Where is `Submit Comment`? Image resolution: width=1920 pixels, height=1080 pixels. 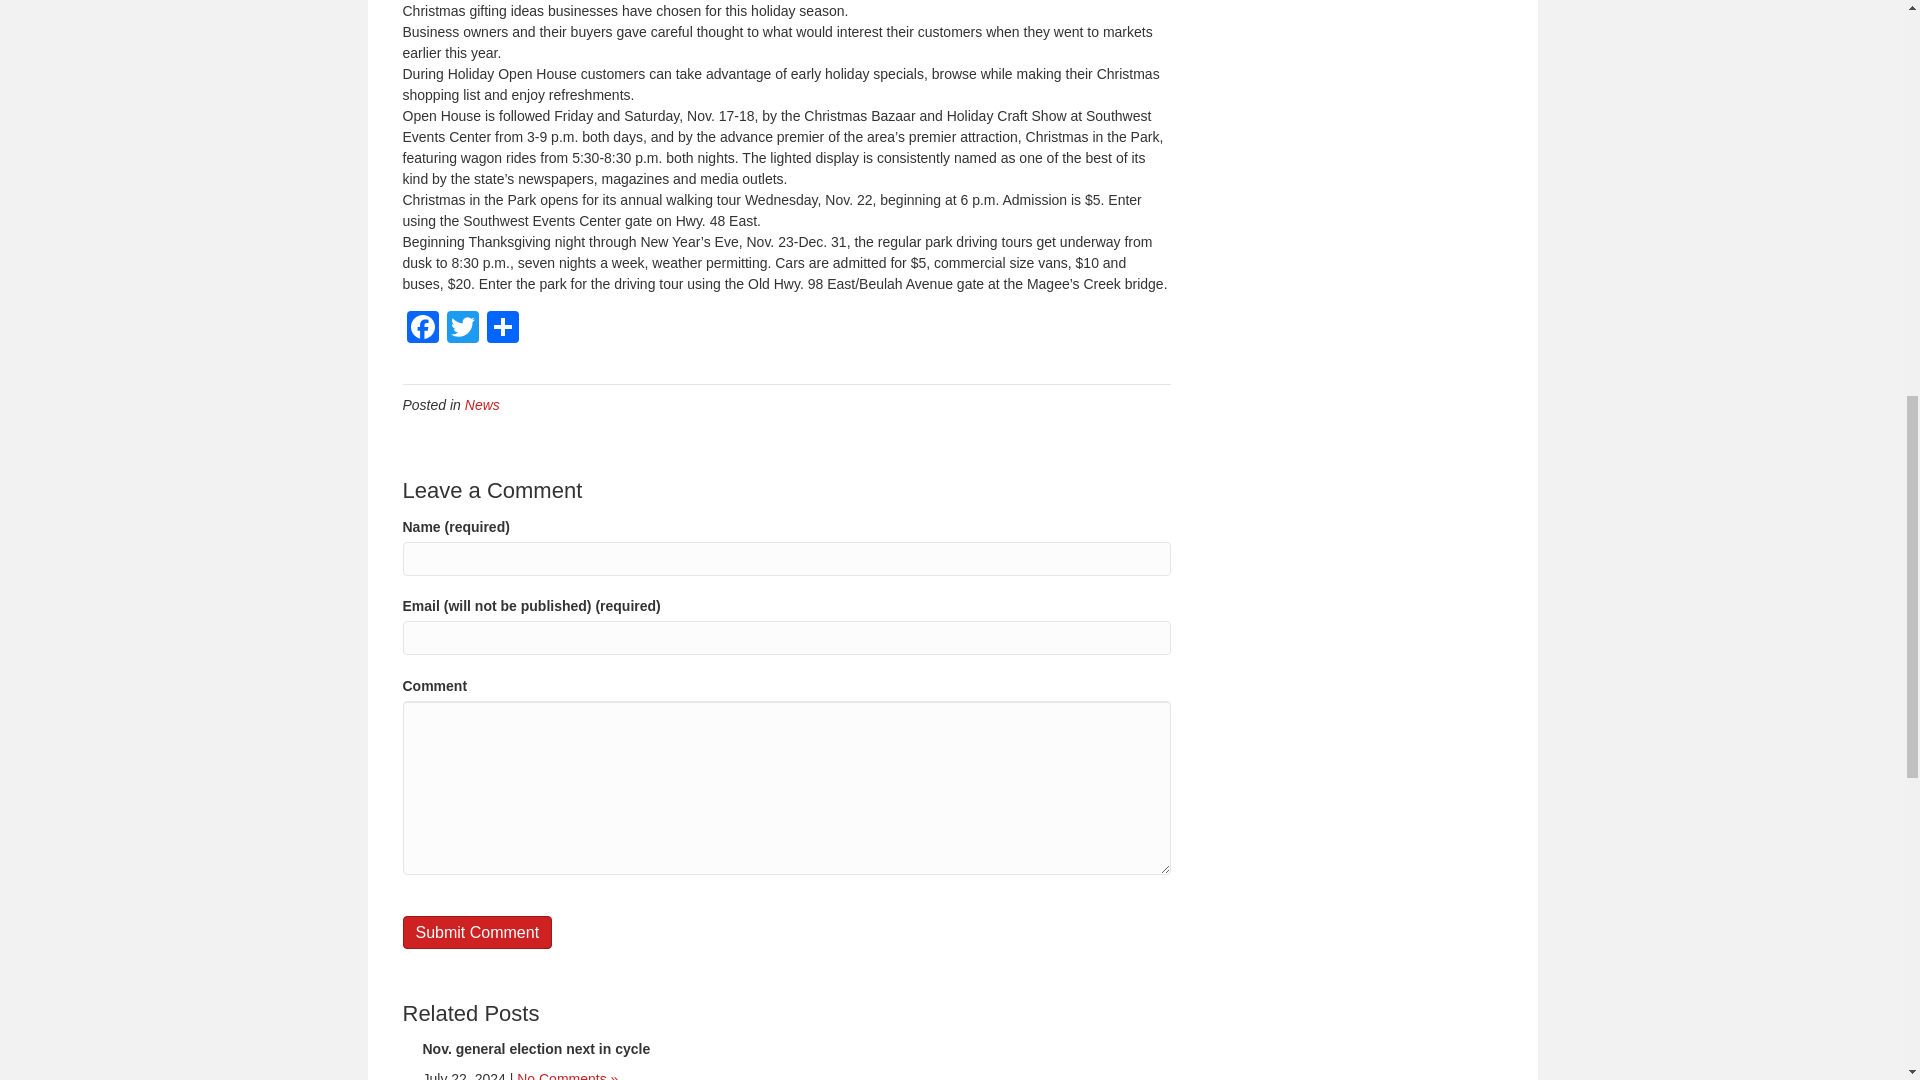 Submit Comment is located at coordinates (476, 932).